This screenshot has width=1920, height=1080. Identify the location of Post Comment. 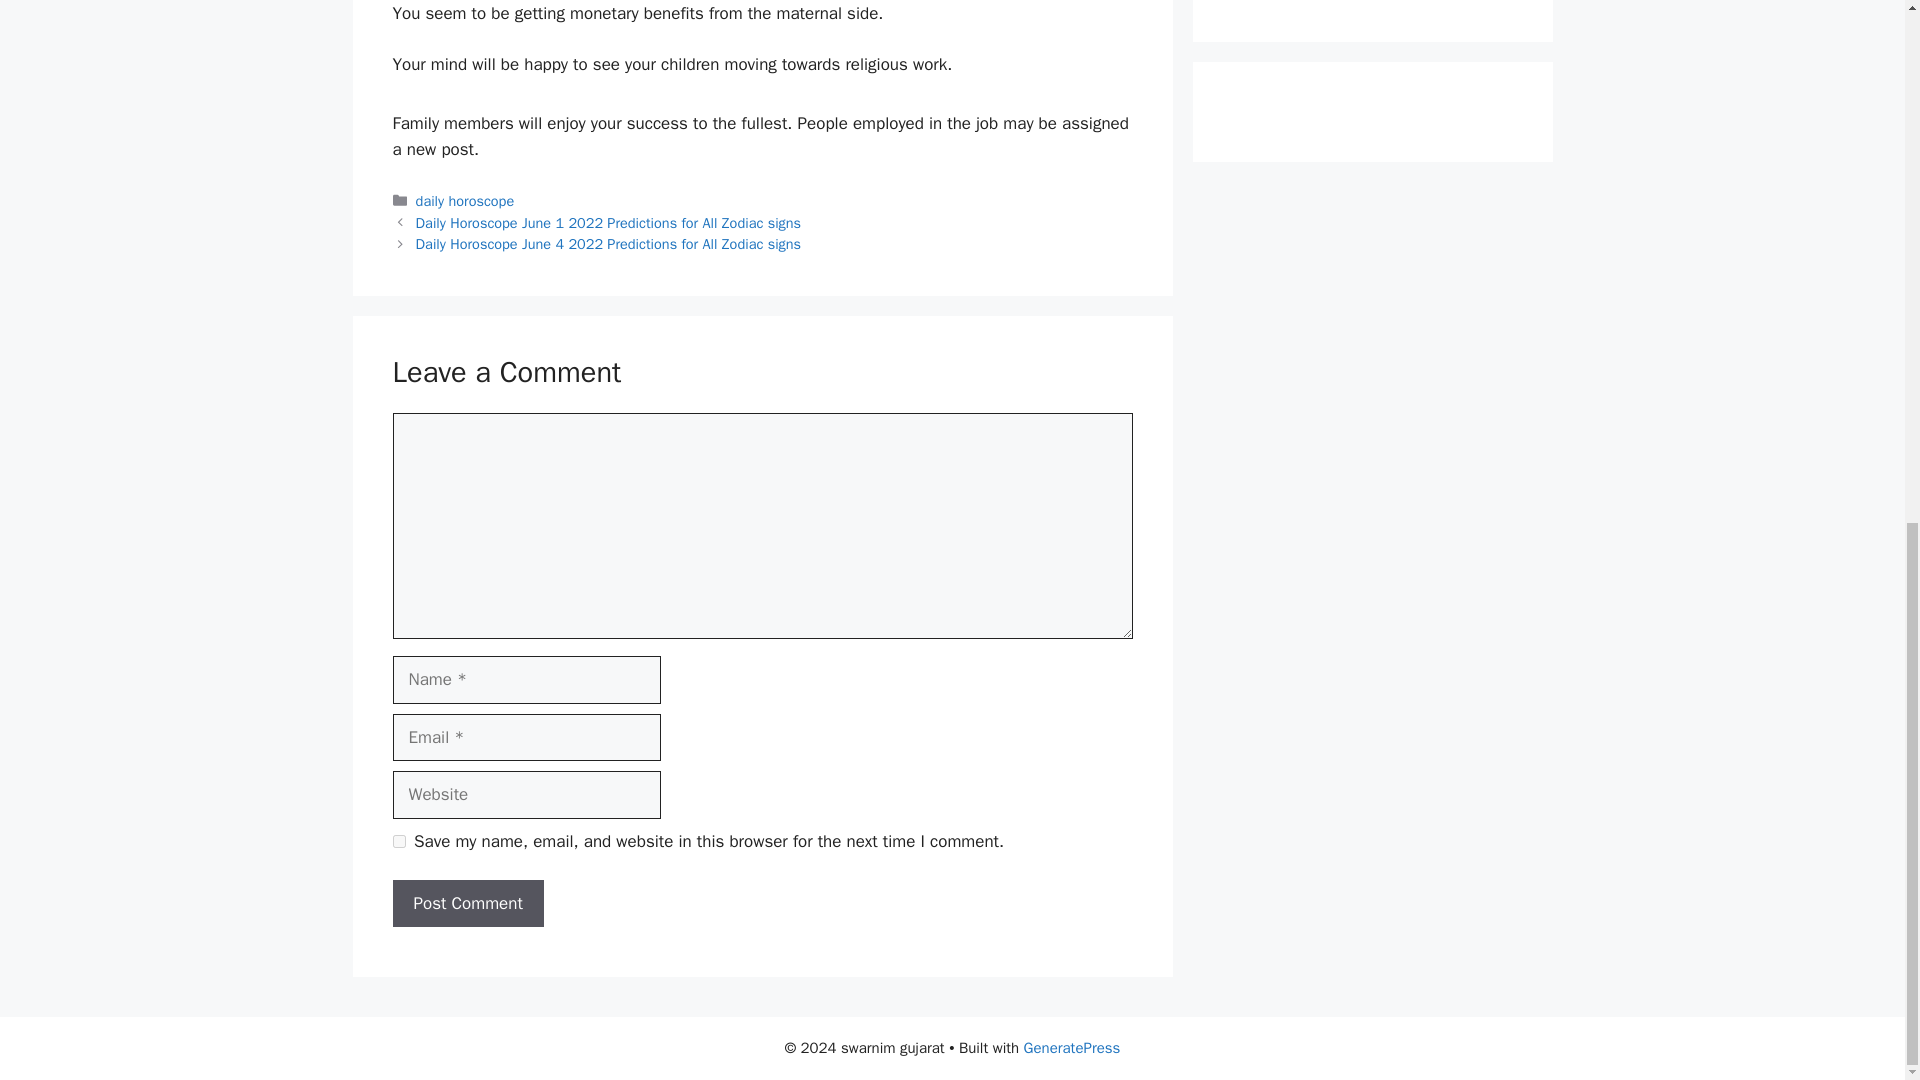
(467, 904).